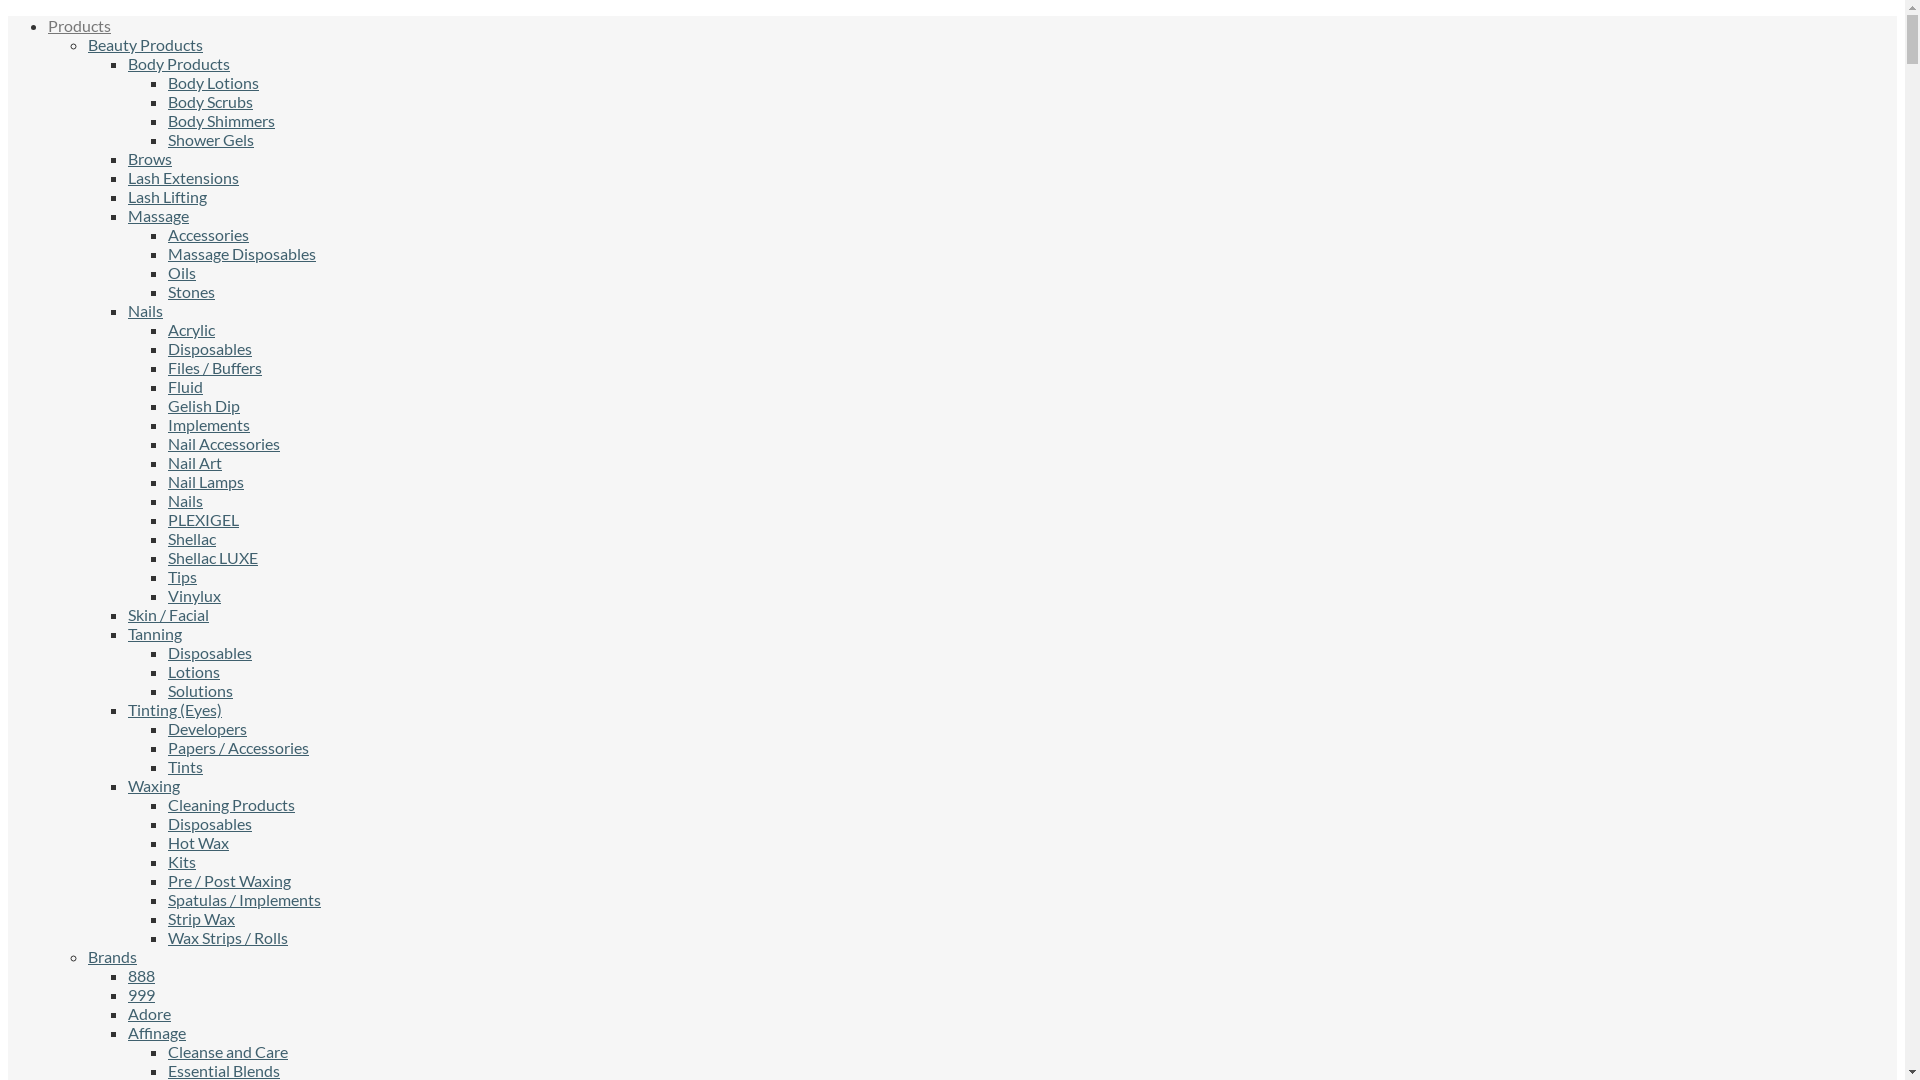 The width and height of the screenshot is (1920, 1080). Describe the element at coordinates (210, 824) in the screenshot. I see `Disposables` at that location.